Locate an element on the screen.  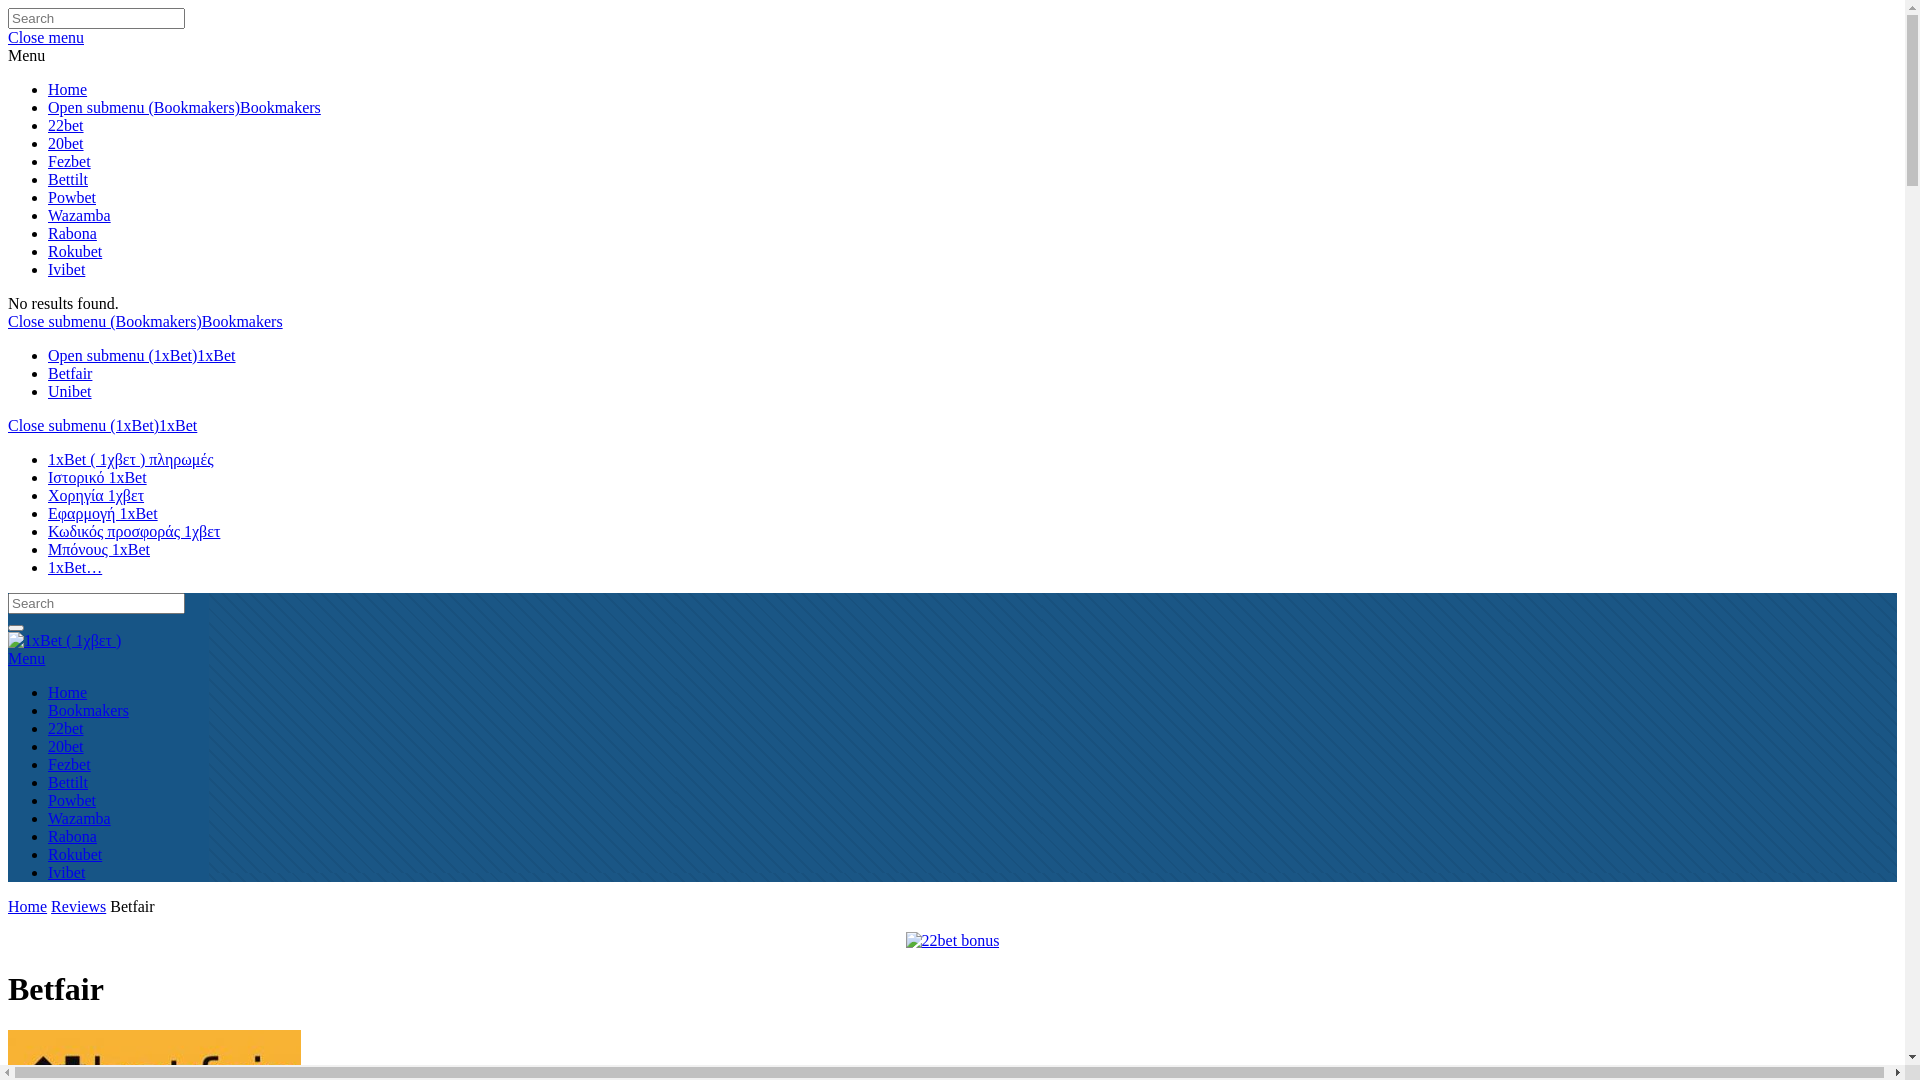
Close submenu (1xBet) is located at coordinates (84, 426).